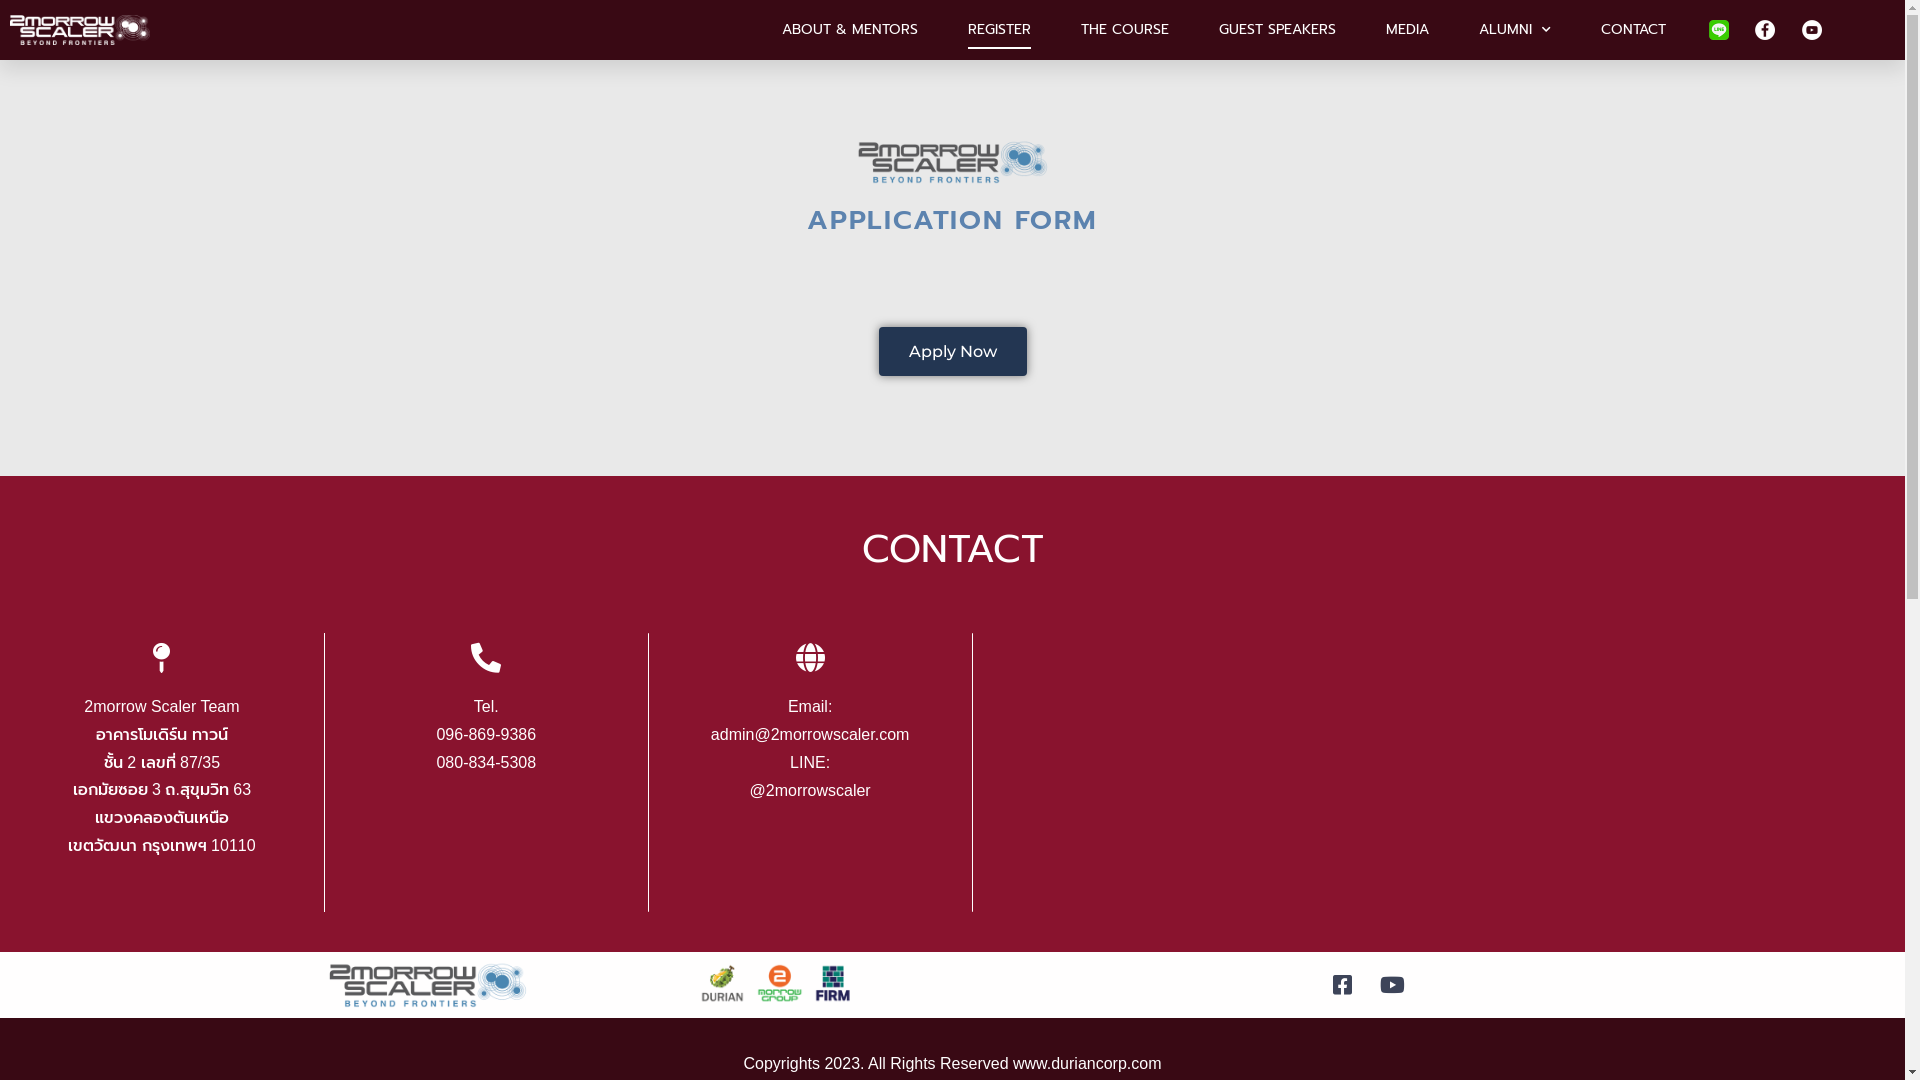 The height and width of the screenshot is (1080, 1920). Describe the element at coordinates (952, 162) in the screenshot. I see `2morrow_sponsor` at that location.